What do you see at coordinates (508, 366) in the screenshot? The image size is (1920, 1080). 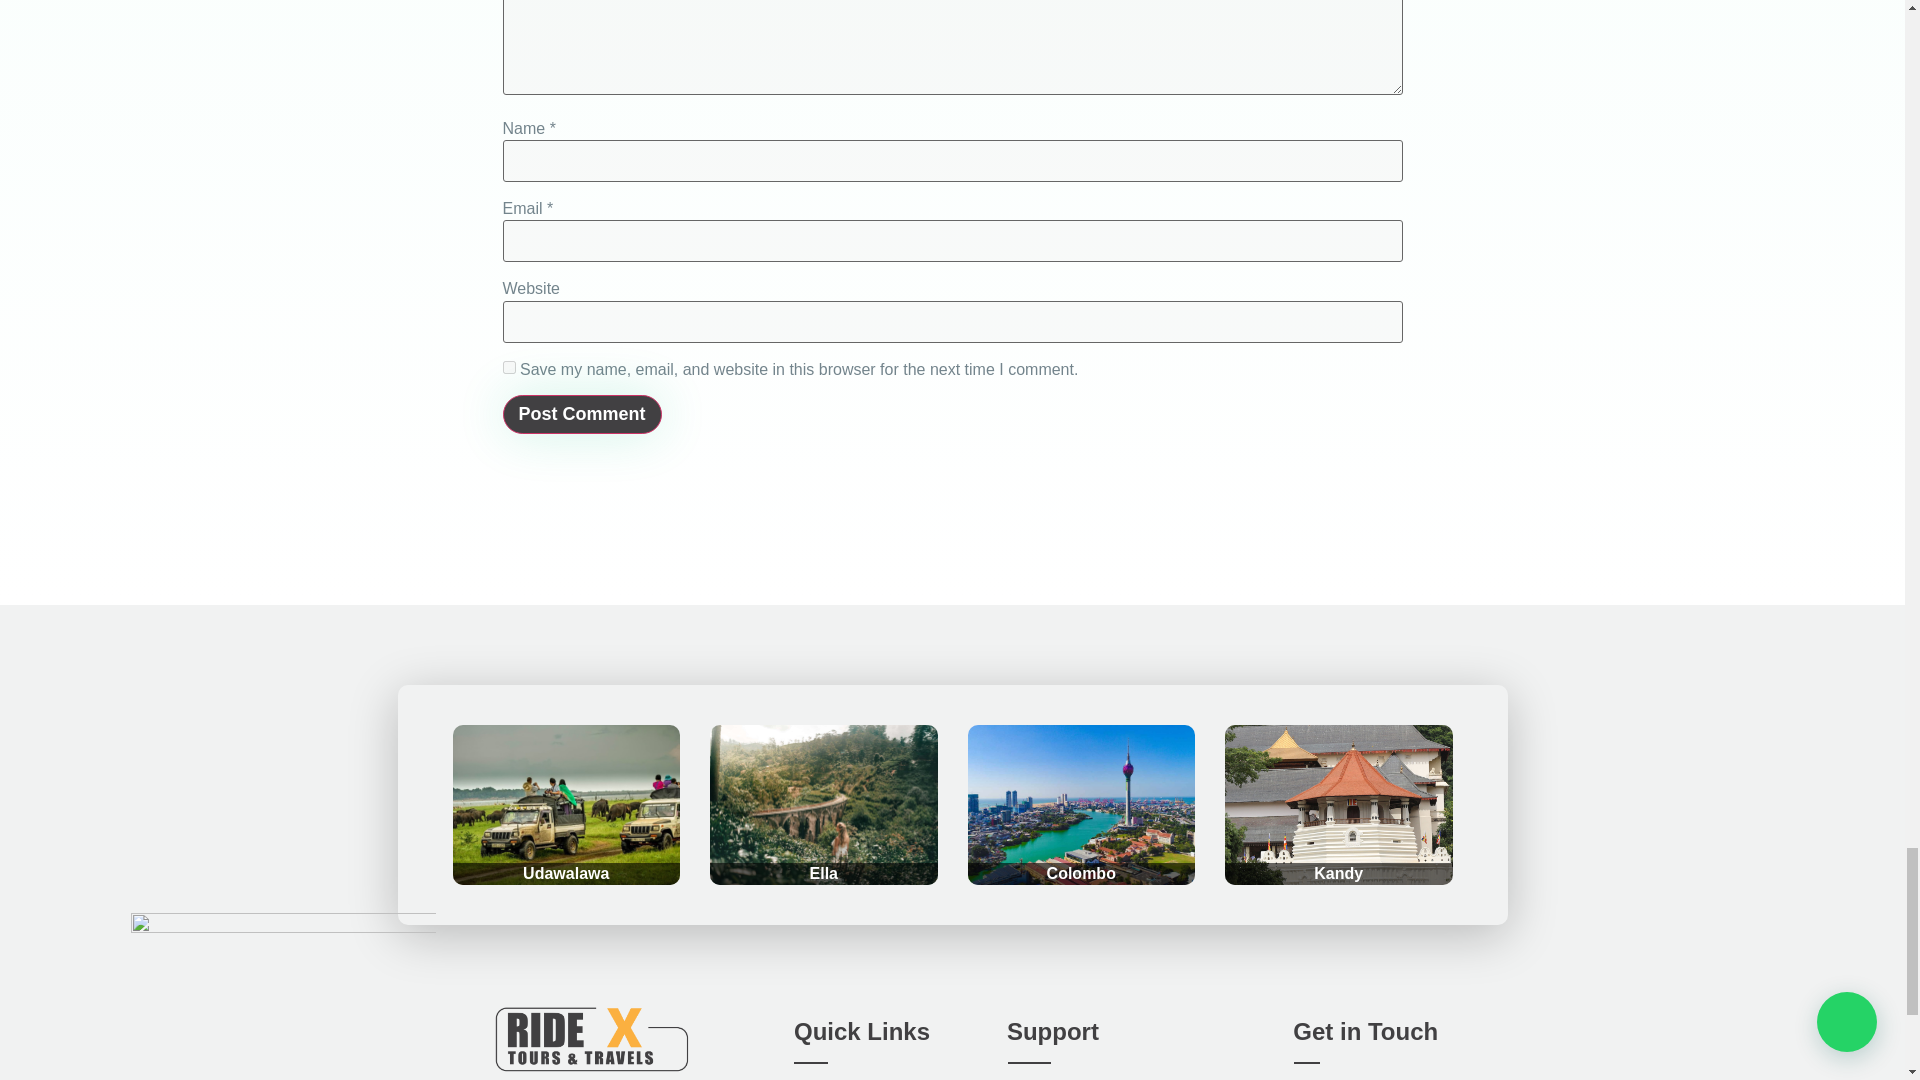 I see `yes` at bounding box center [508, 366].